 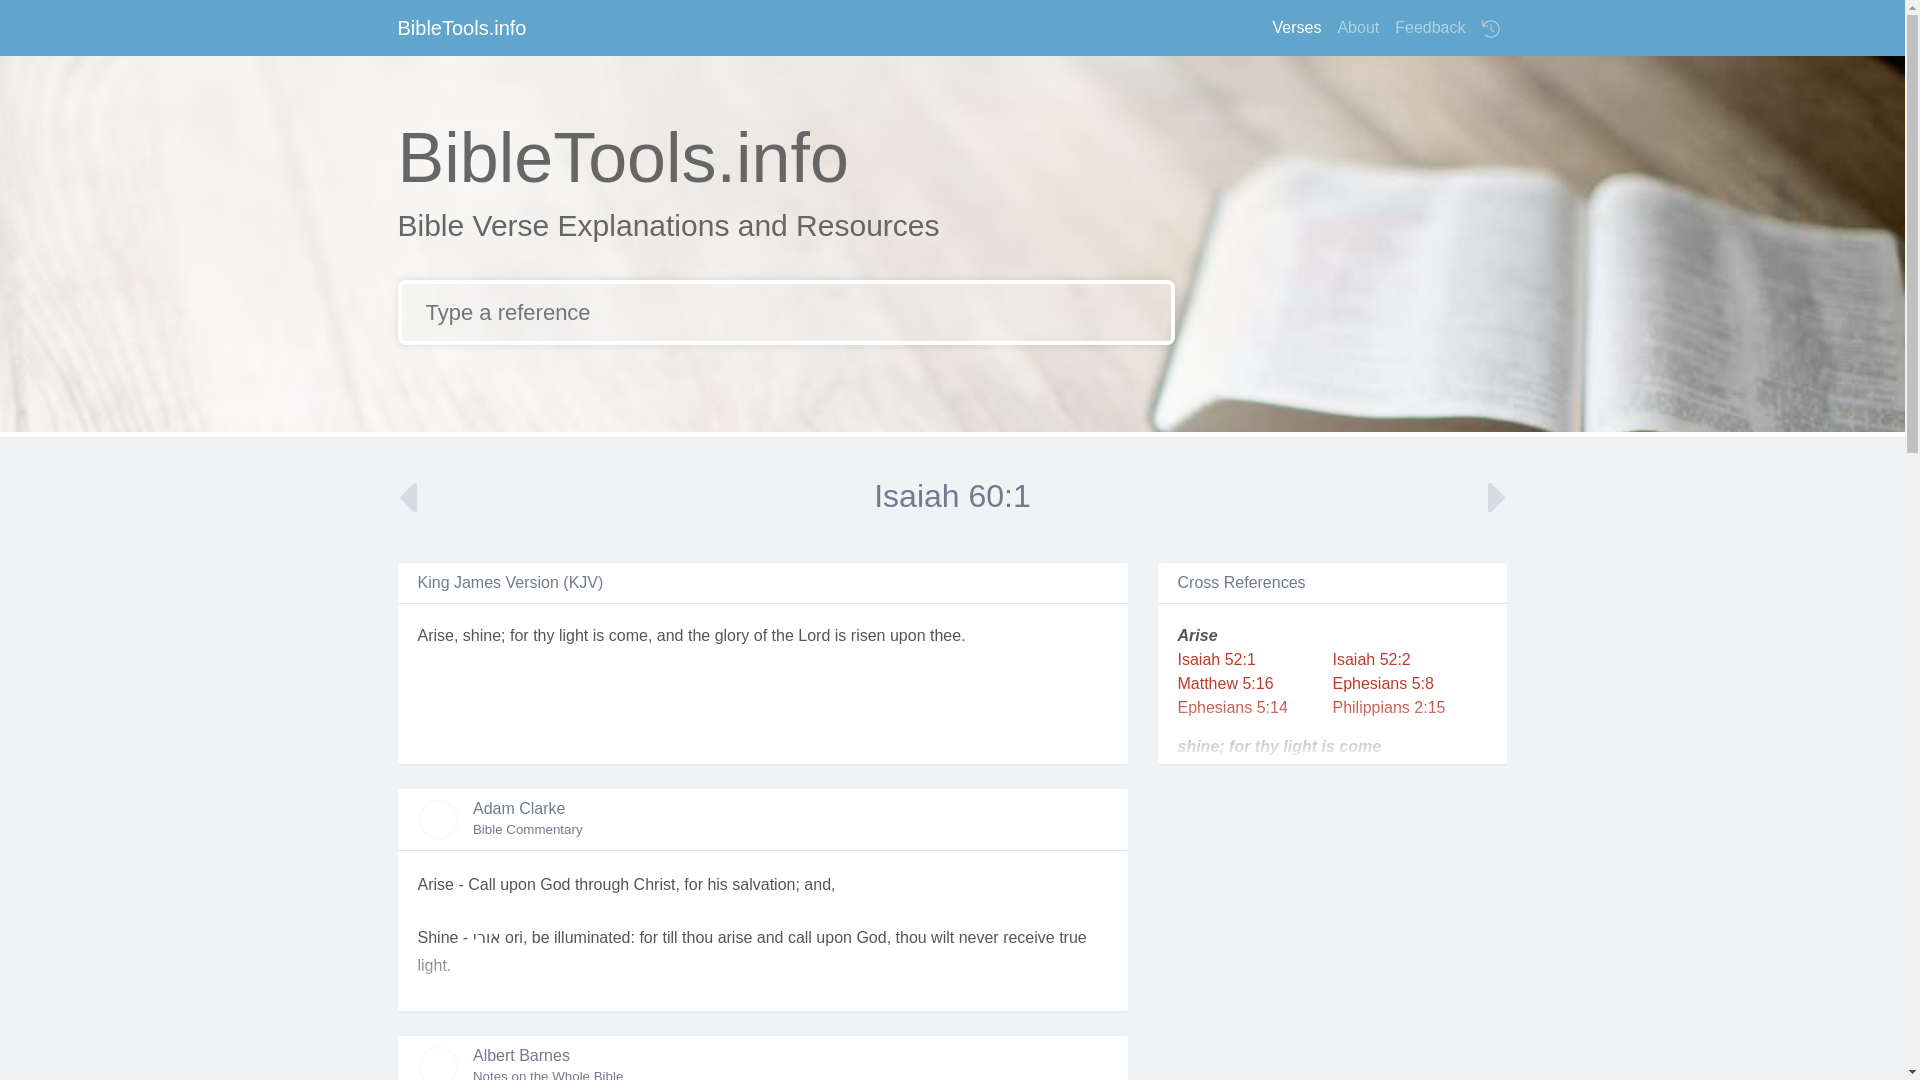 I want to click on Feedback, so click(x=1429, y=27).